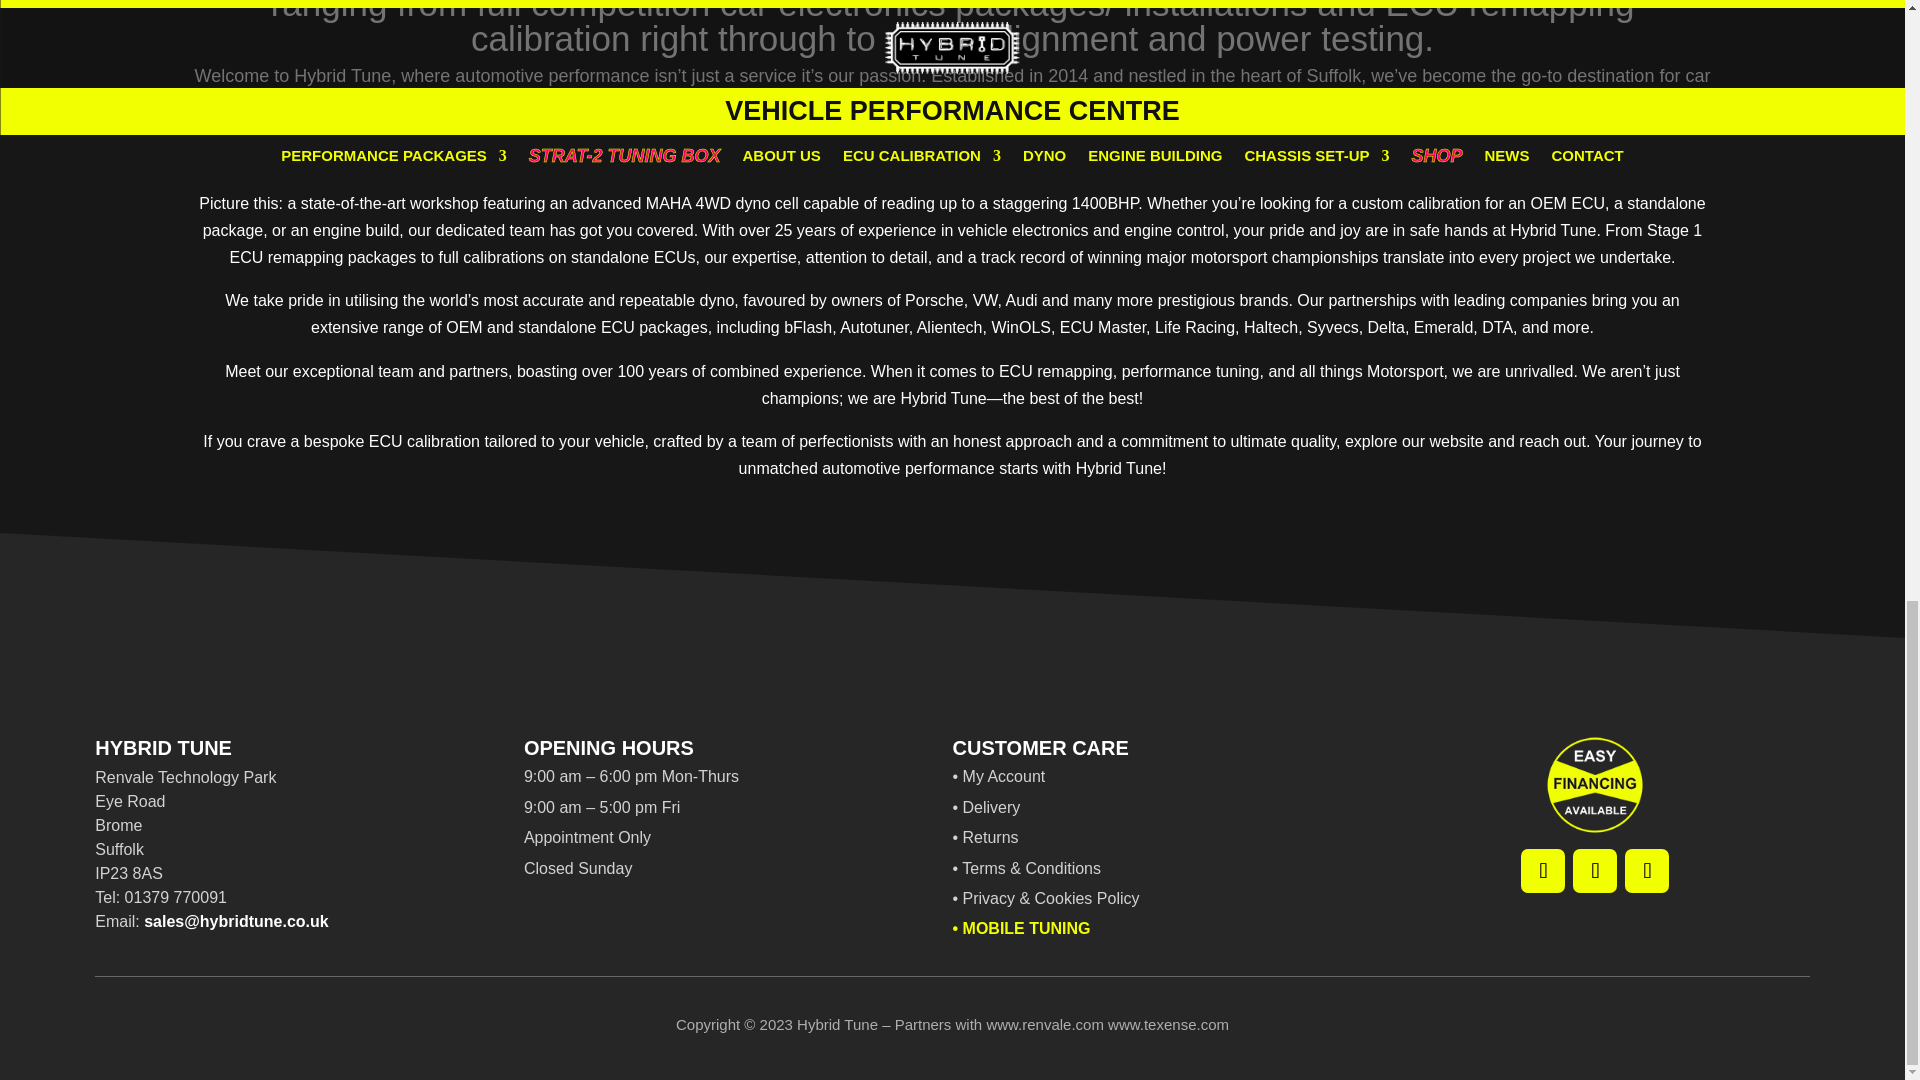 The height and width of the screenshot is (1080, 1920). I want to click on Follow on Youtube, so click(1646, 870).